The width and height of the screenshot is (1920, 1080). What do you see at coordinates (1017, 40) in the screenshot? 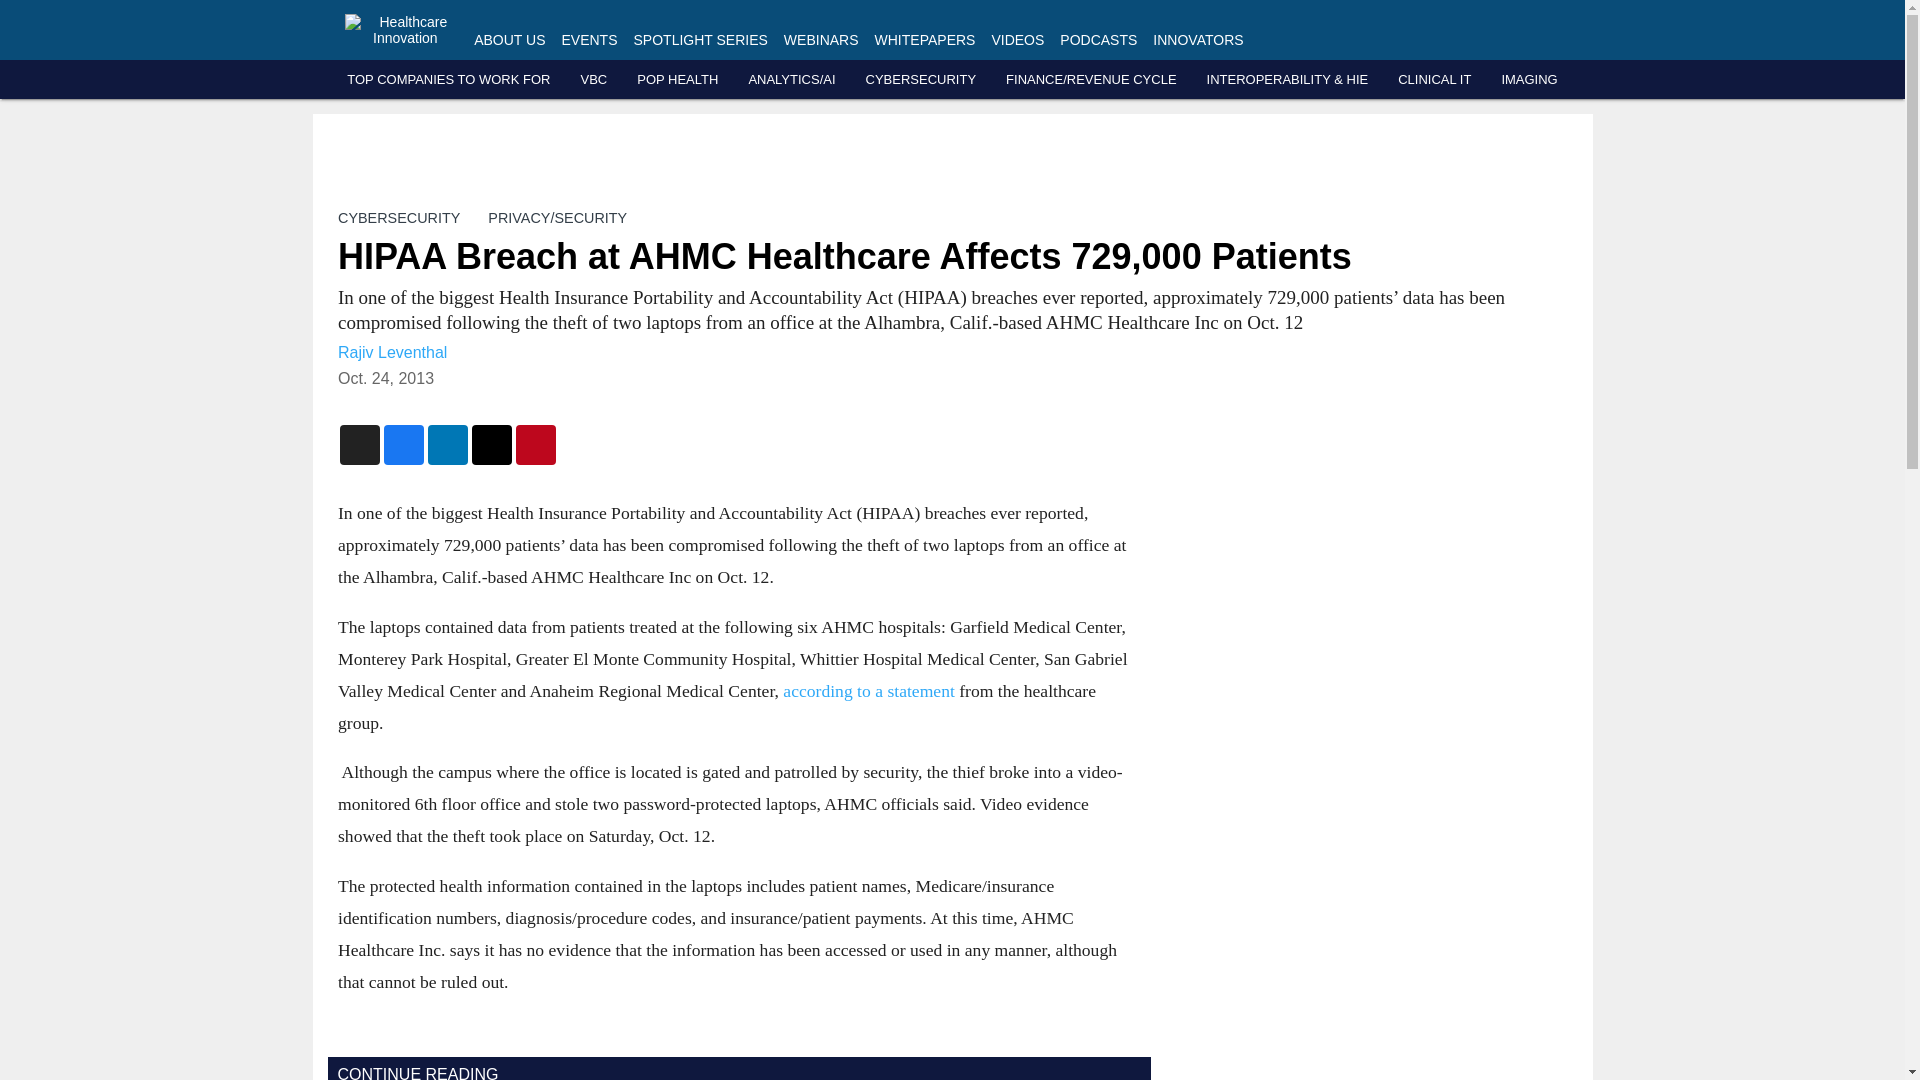
I see `VIDEOS` at bounding box center [1017, 40].